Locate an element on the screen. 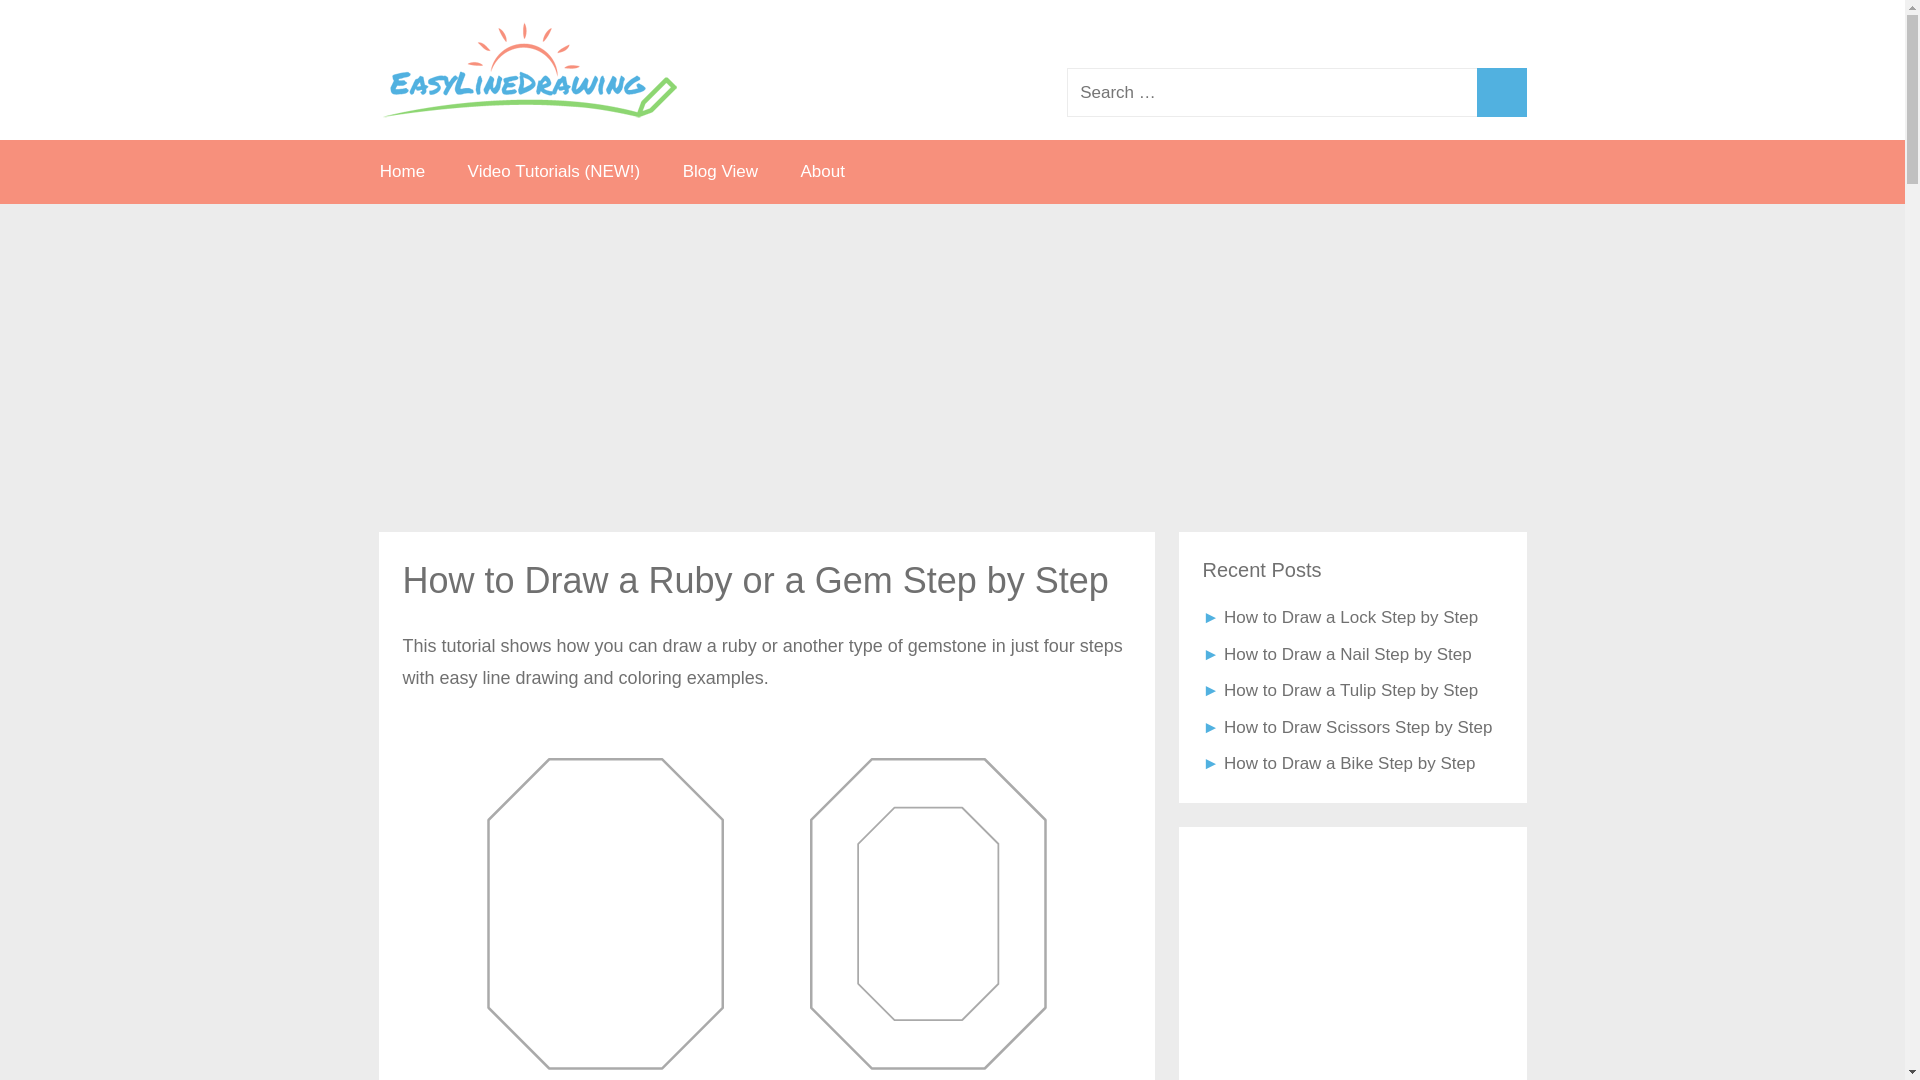  How to Draw Scissors Step by Step is located at coordinates (1358, 727).